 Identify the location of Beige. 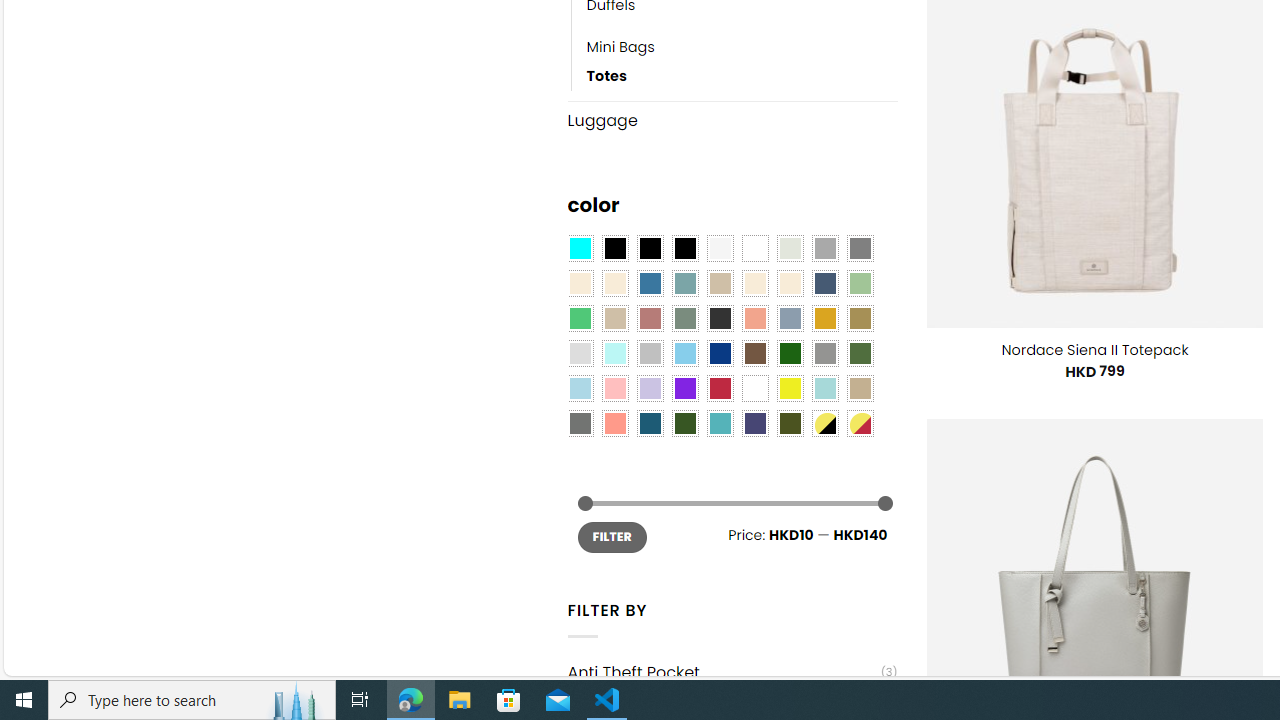
(580, 283).